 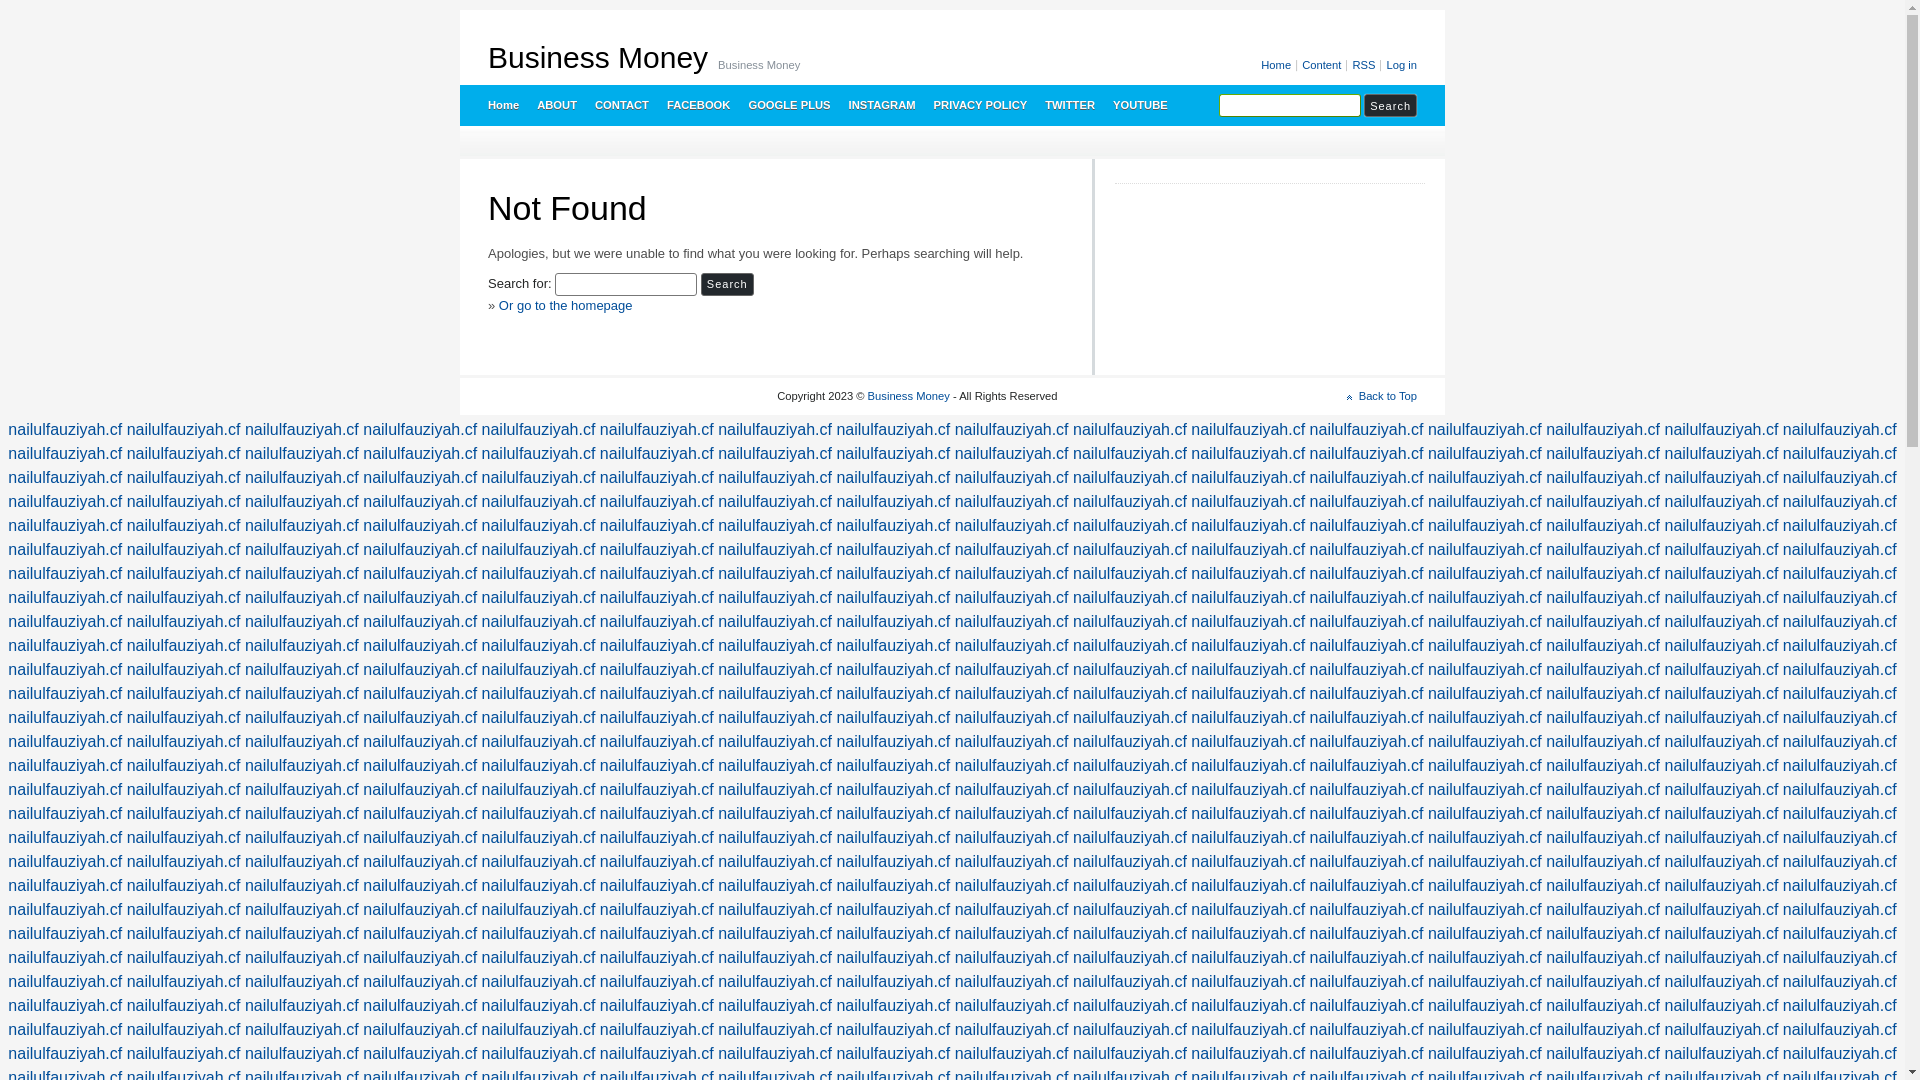 What do you see at coordinates (1840, 621) in the screenshot?
I see `nailulfauziyah.cf` at bounding box center [1840, 621].